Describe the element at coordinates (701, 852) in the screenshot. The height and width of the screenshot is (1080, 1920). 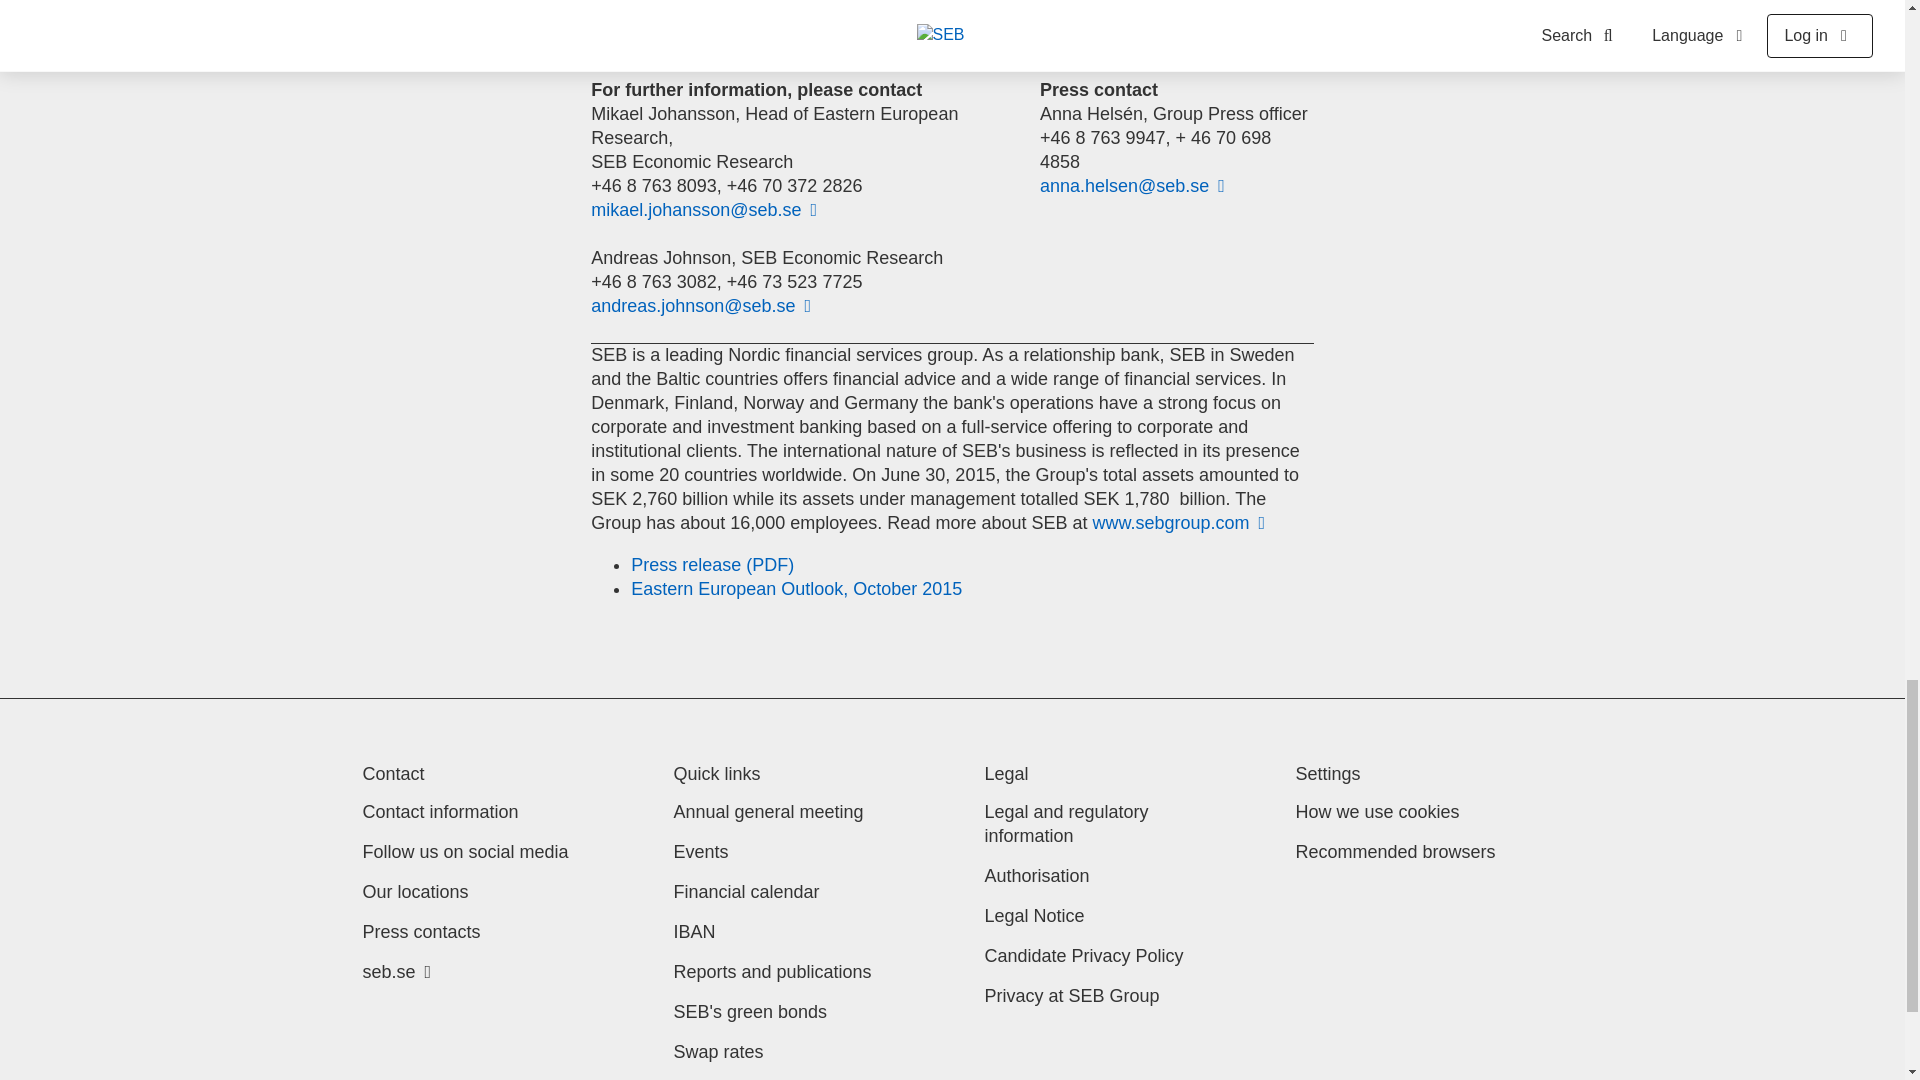
I see `Events` at that location.